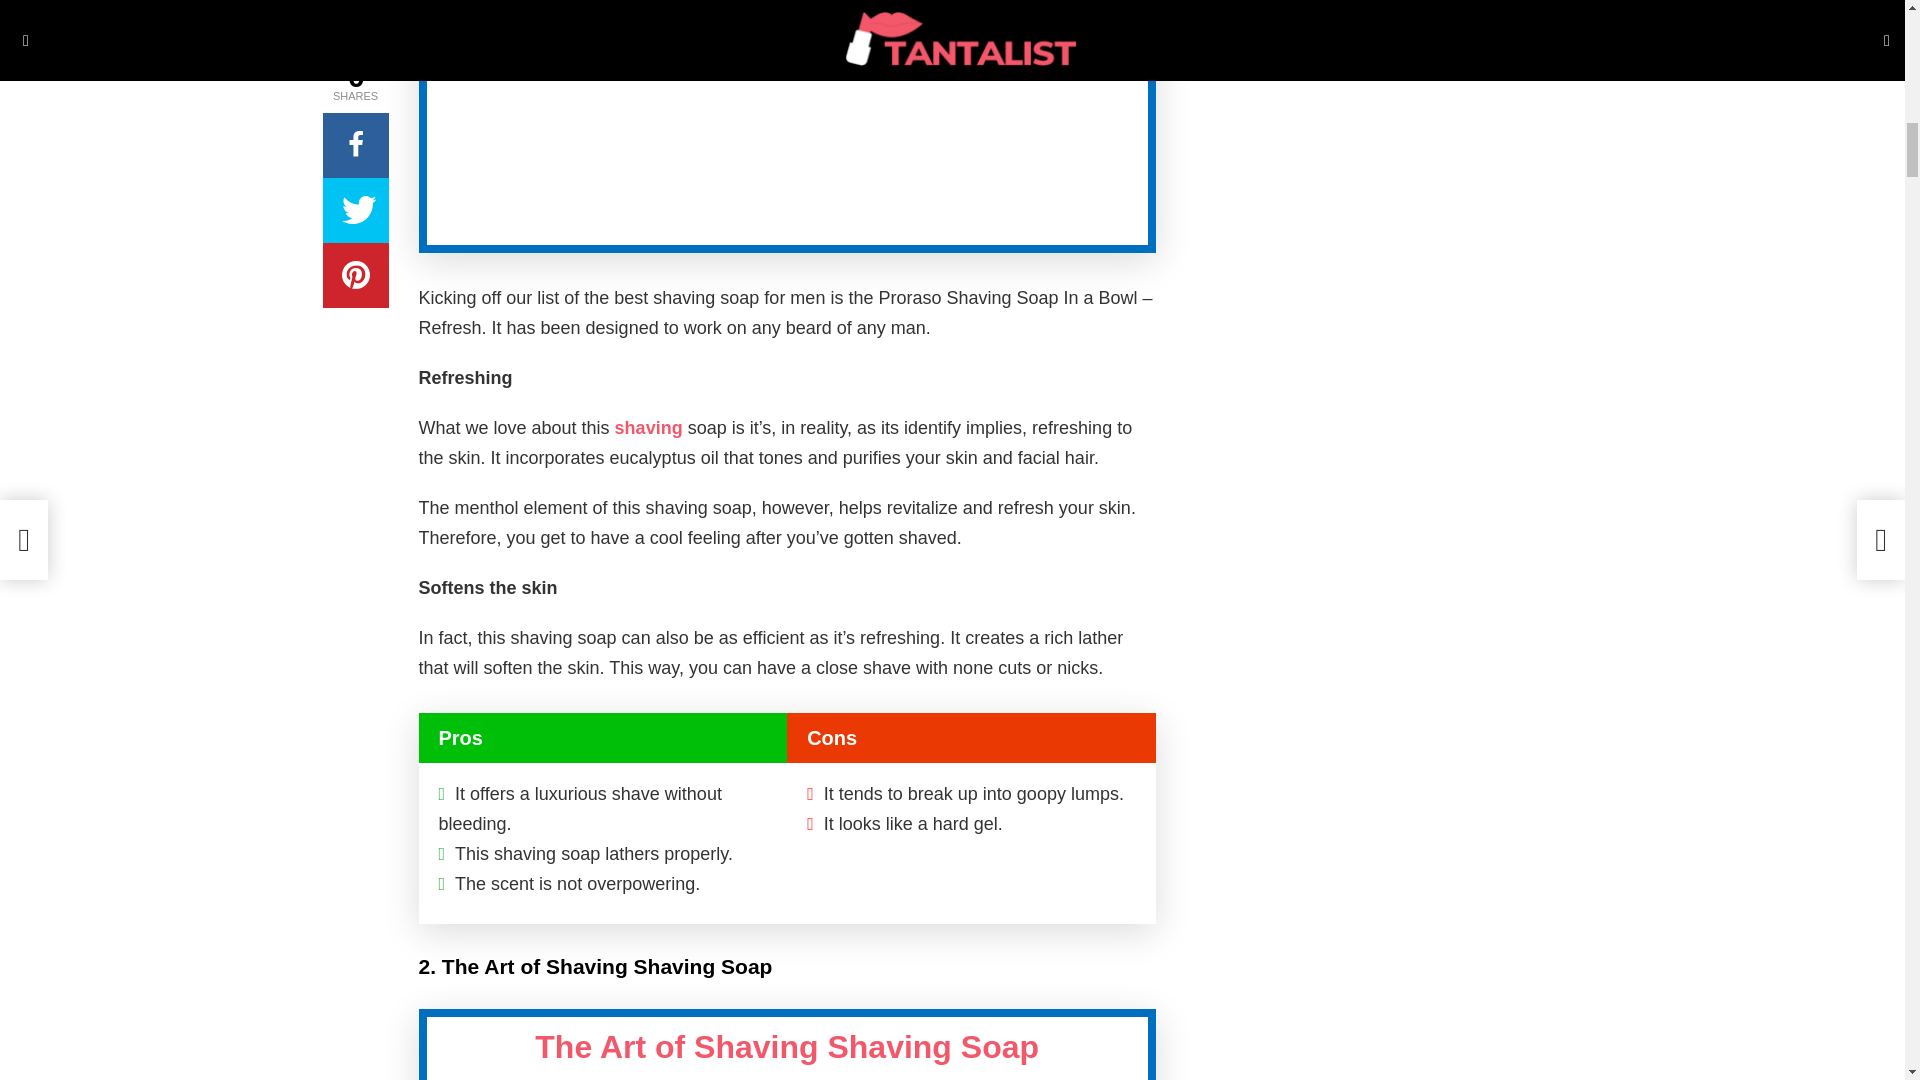 The width and height of the screenshot is (1920, 1080). What do you see at coordinates (934, 38) in the screenshot?
I see `Check Best Price` at bounding box center [934, 38].